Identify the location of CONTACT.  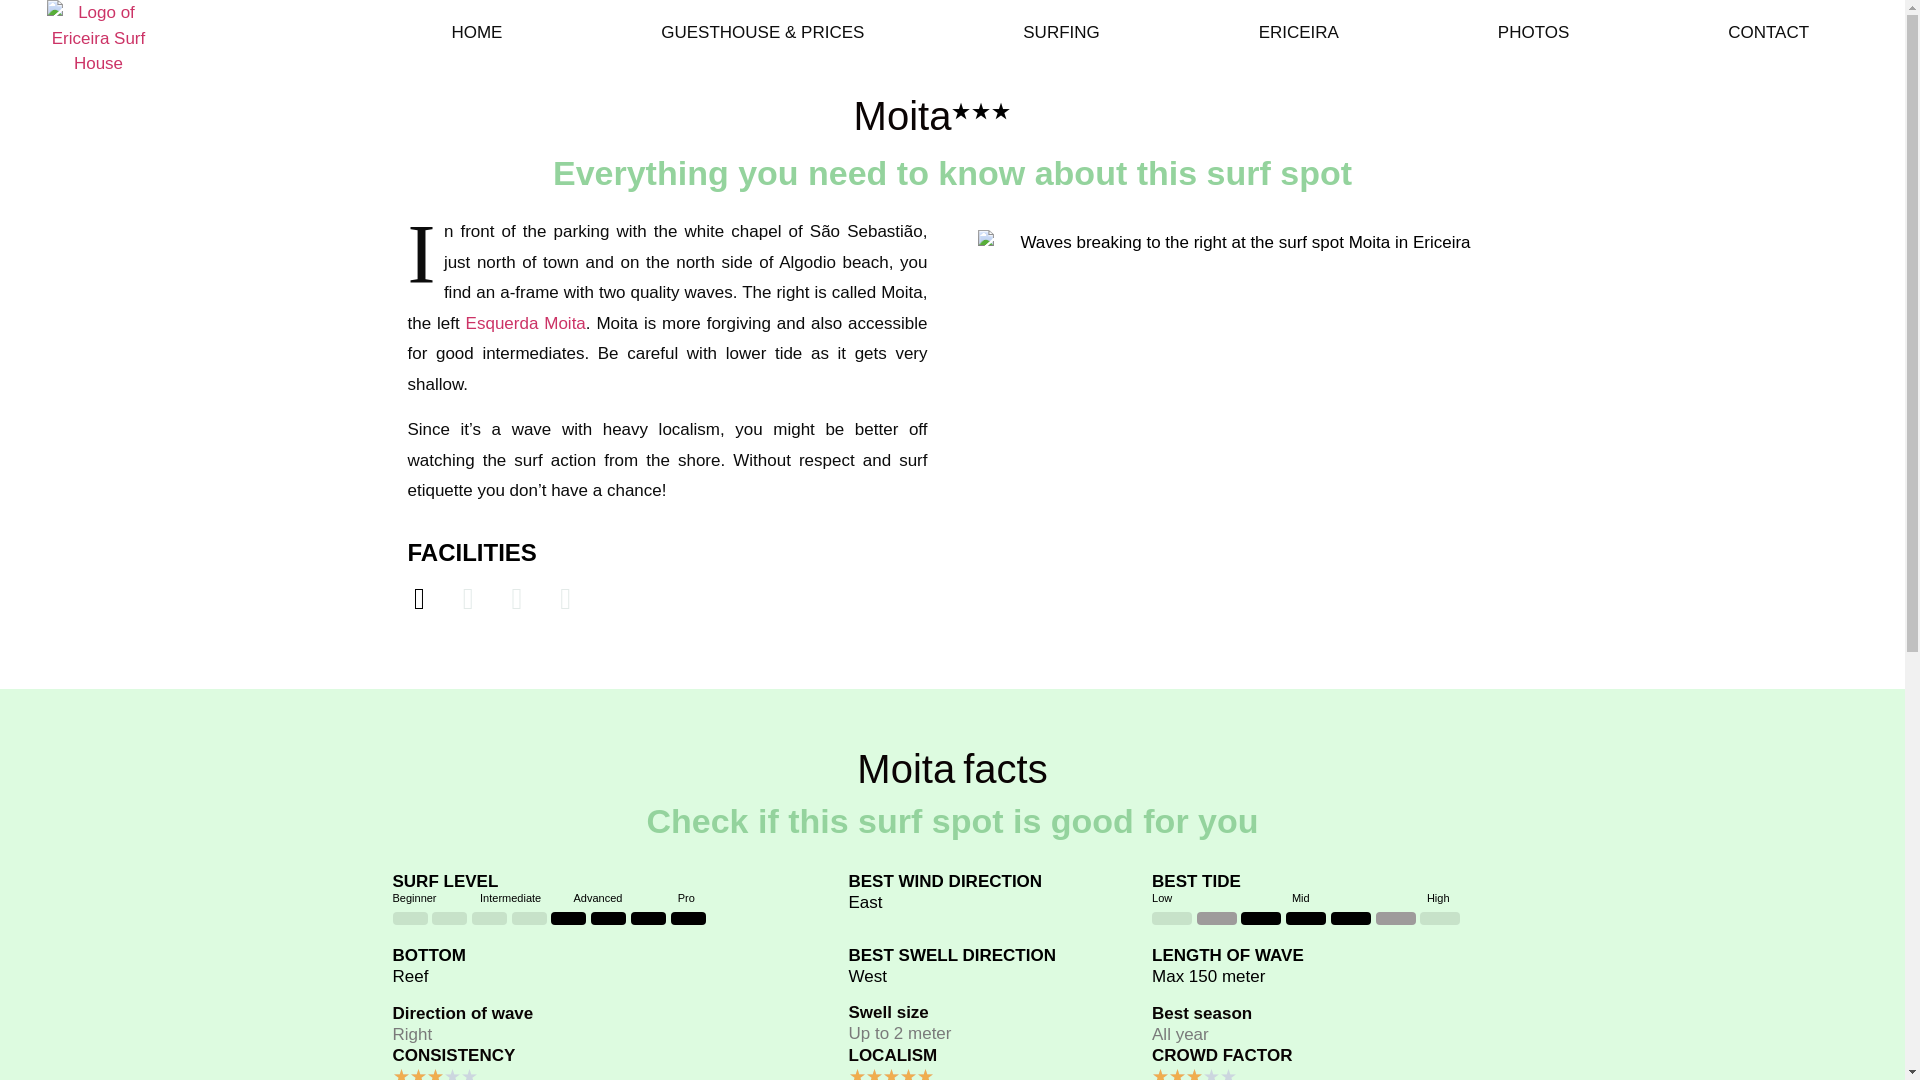
(1769, 32).